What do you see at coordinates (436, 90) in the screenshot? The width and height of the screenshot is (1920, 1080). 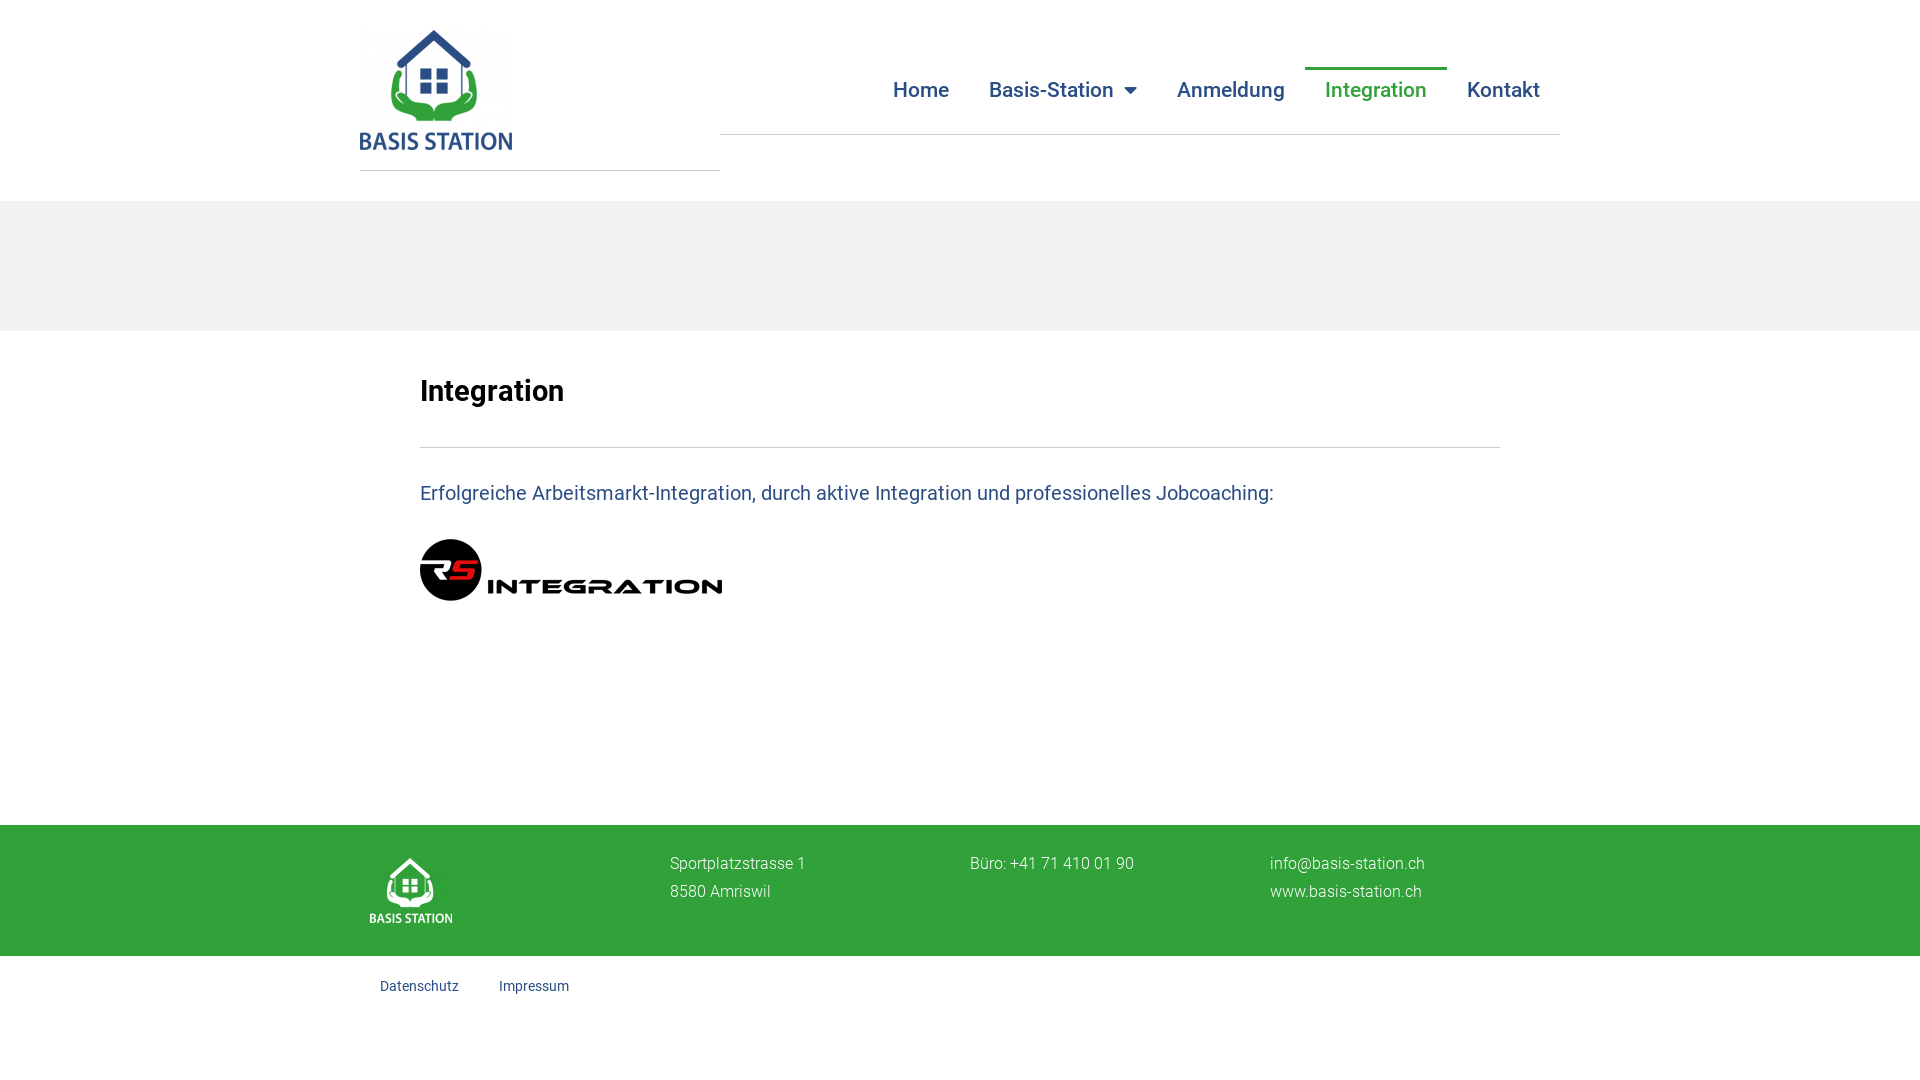 I see `Basis-Station` at bounding box center [436, 90].